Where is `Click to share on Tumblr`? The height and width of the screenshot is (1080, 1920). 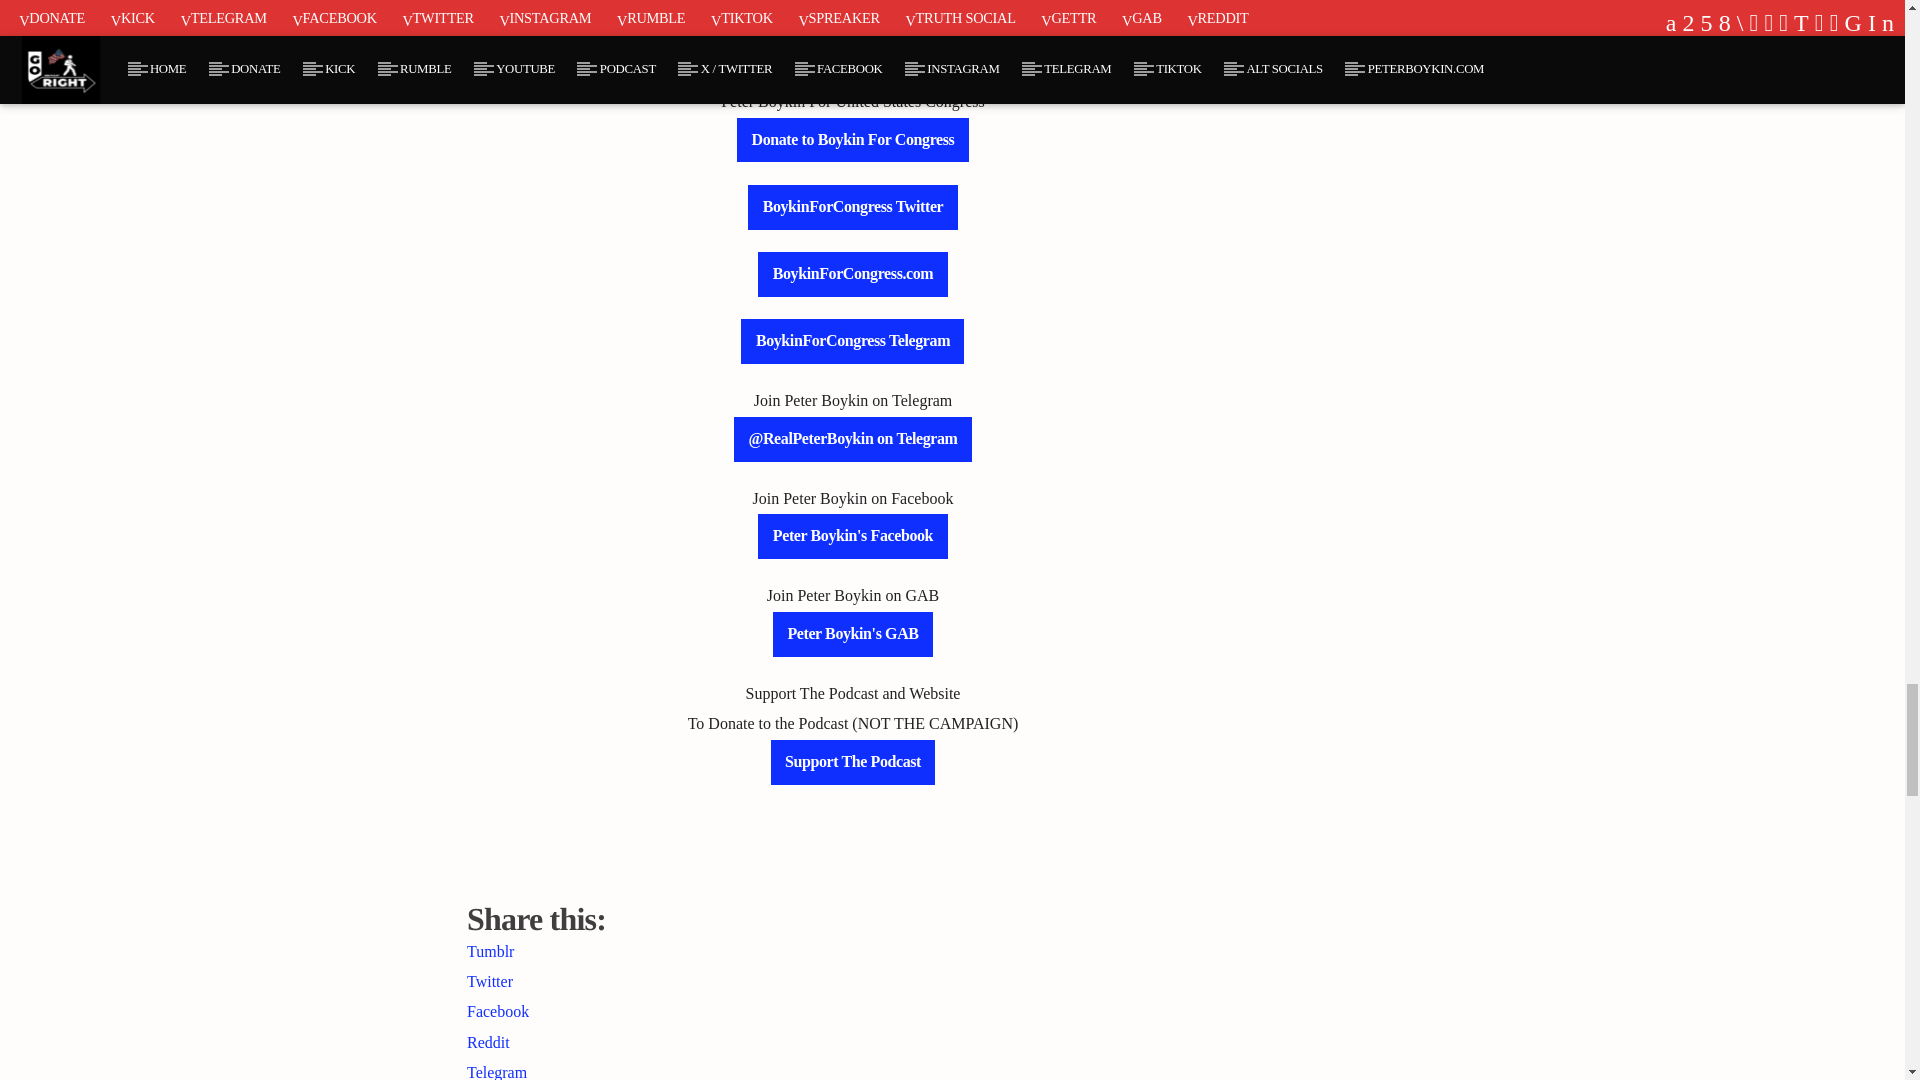 Click to share on Tumblr is located at coordinates (490, 951).